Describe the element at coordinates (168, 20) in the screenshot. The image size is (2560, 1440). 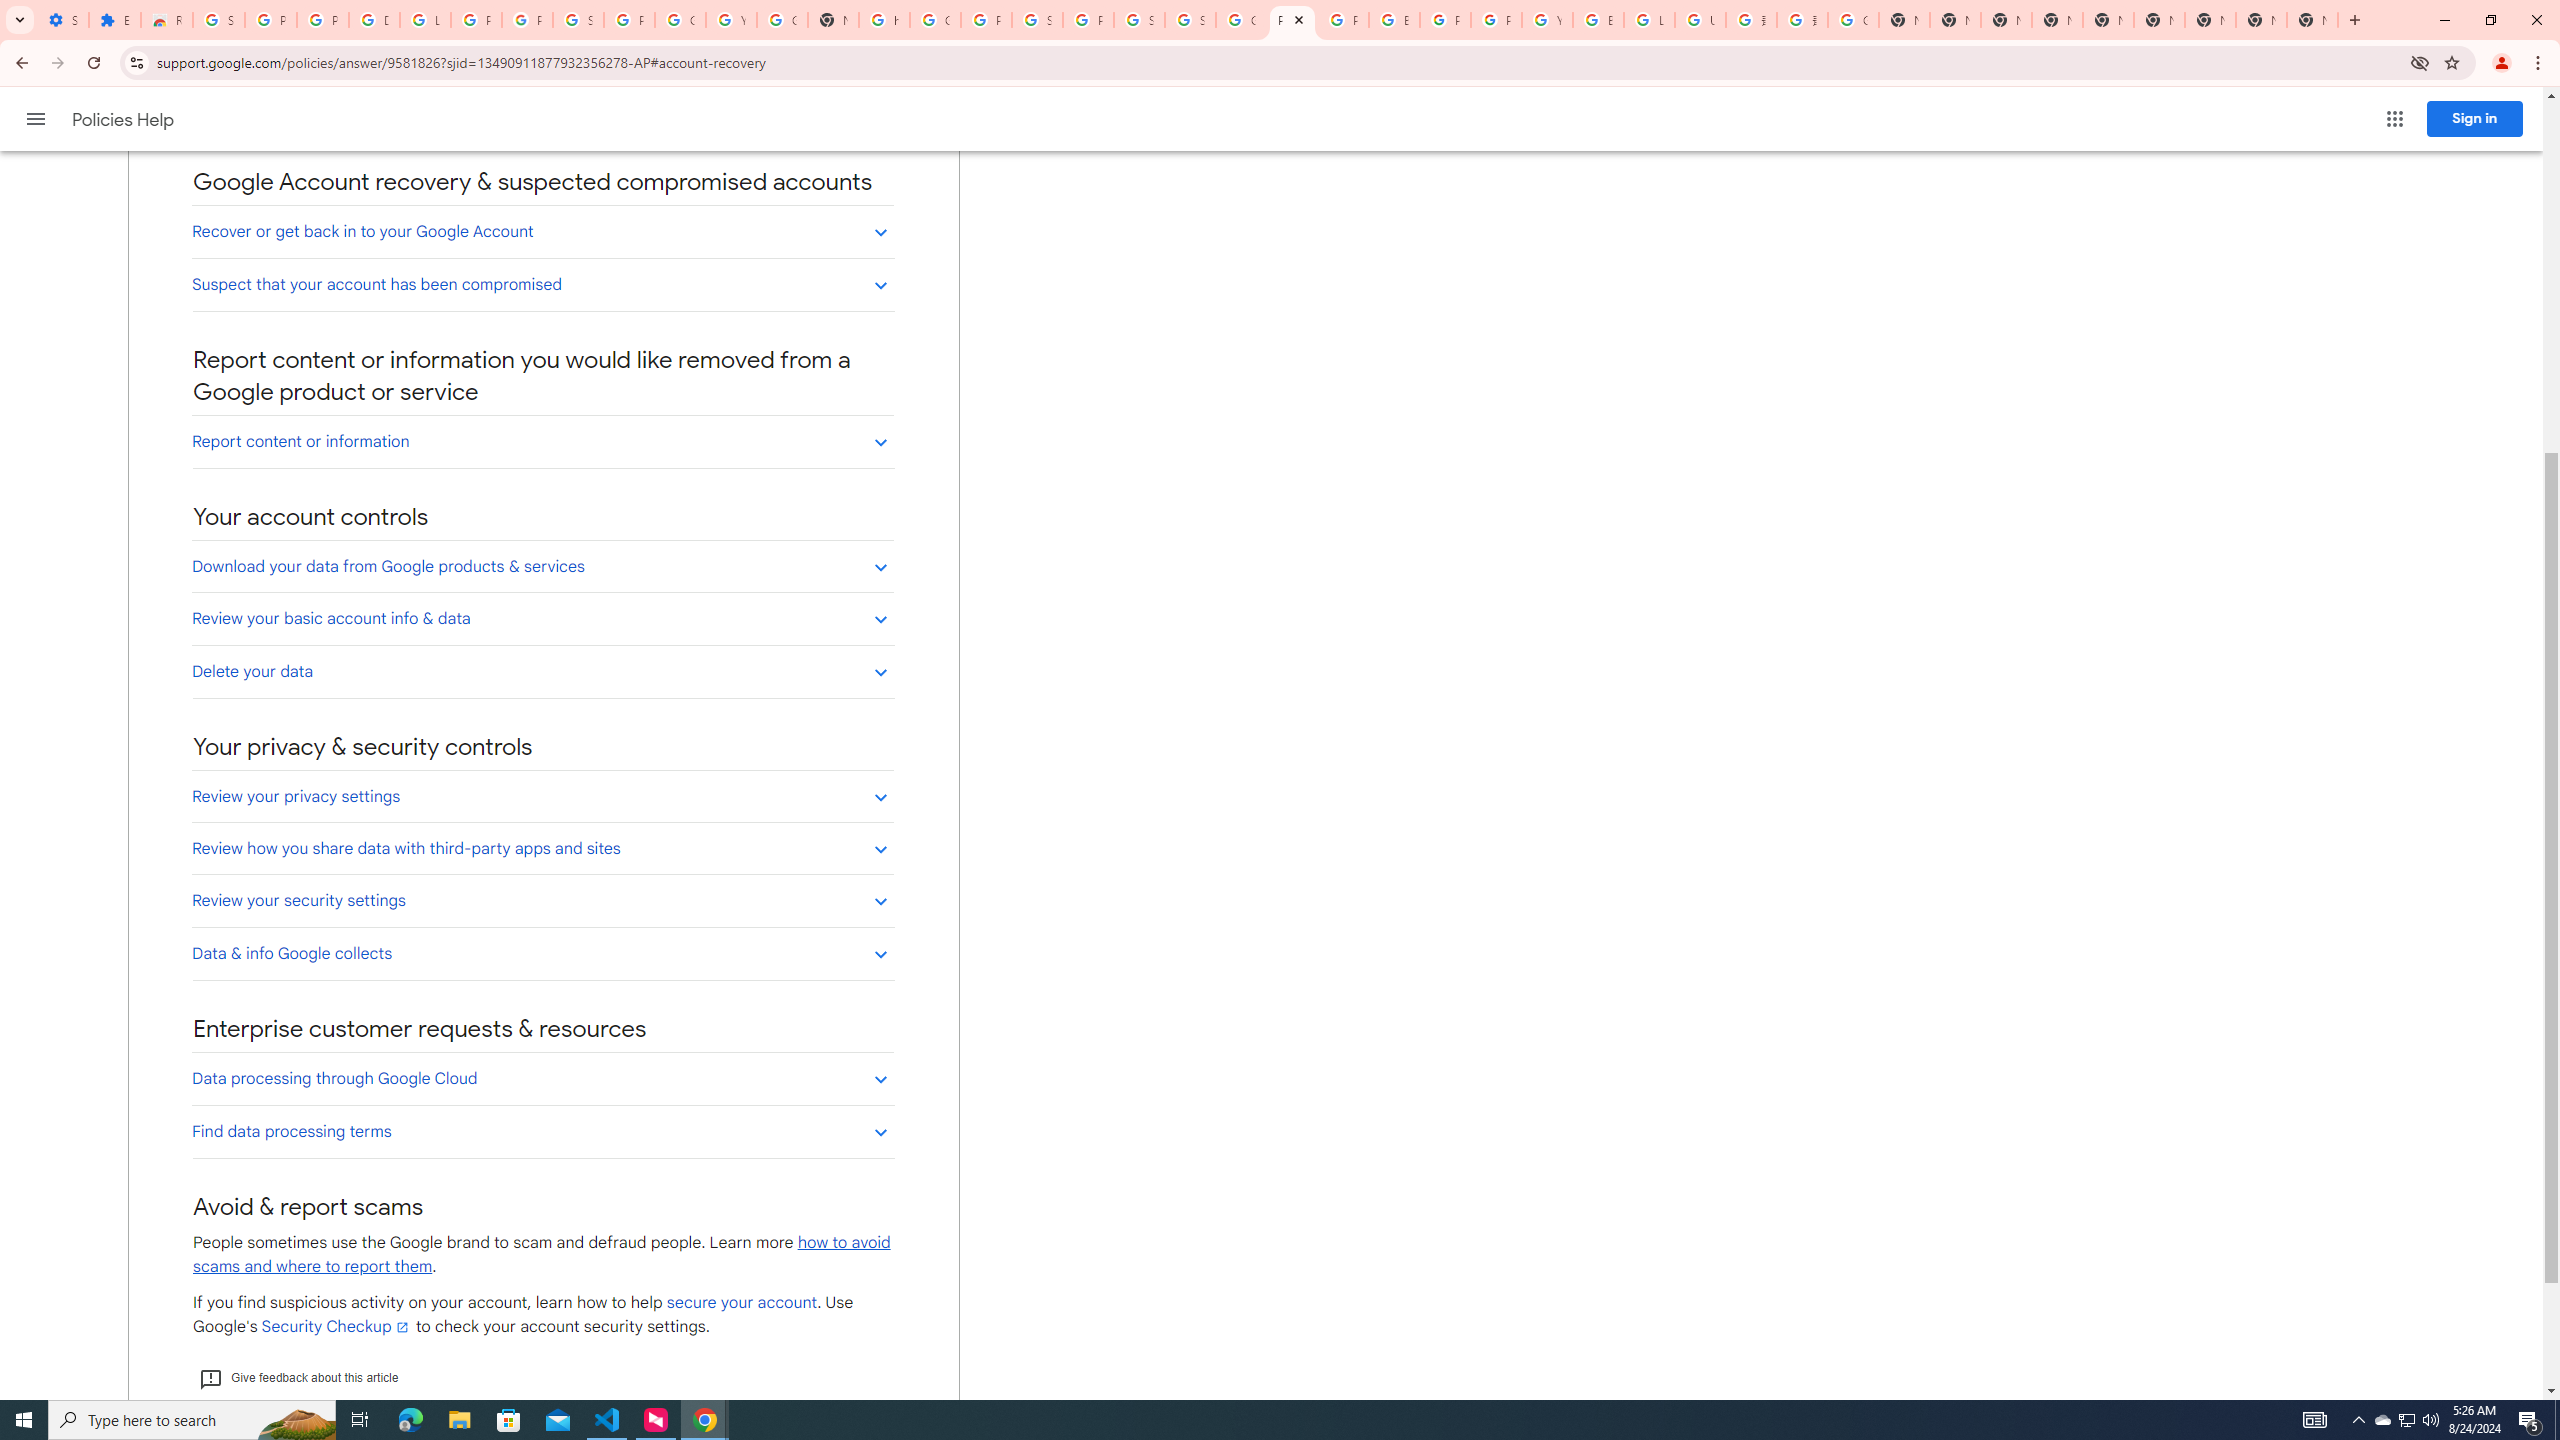
I see `Reviews: Helix Fruit Jump Arcade Game` at that location.